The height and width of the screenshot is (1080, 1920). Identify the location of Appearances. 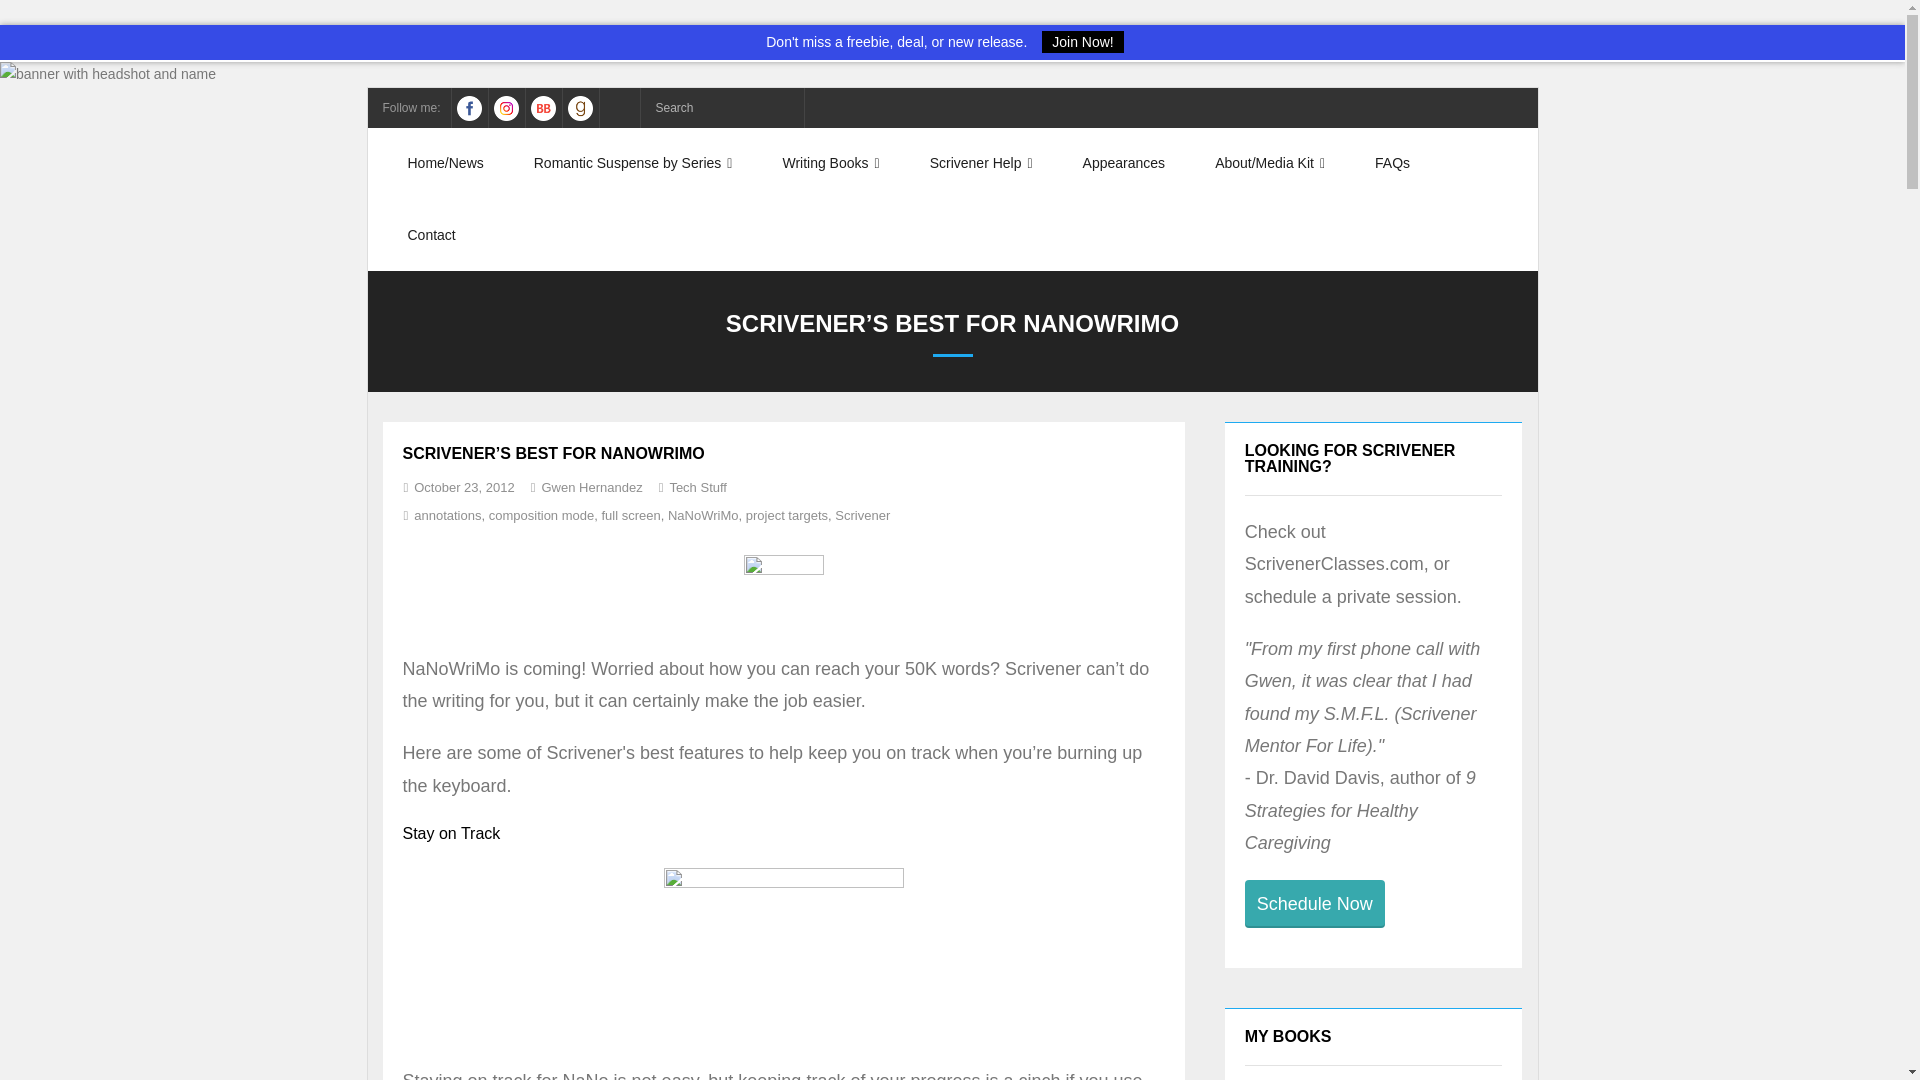
(1124, 163).